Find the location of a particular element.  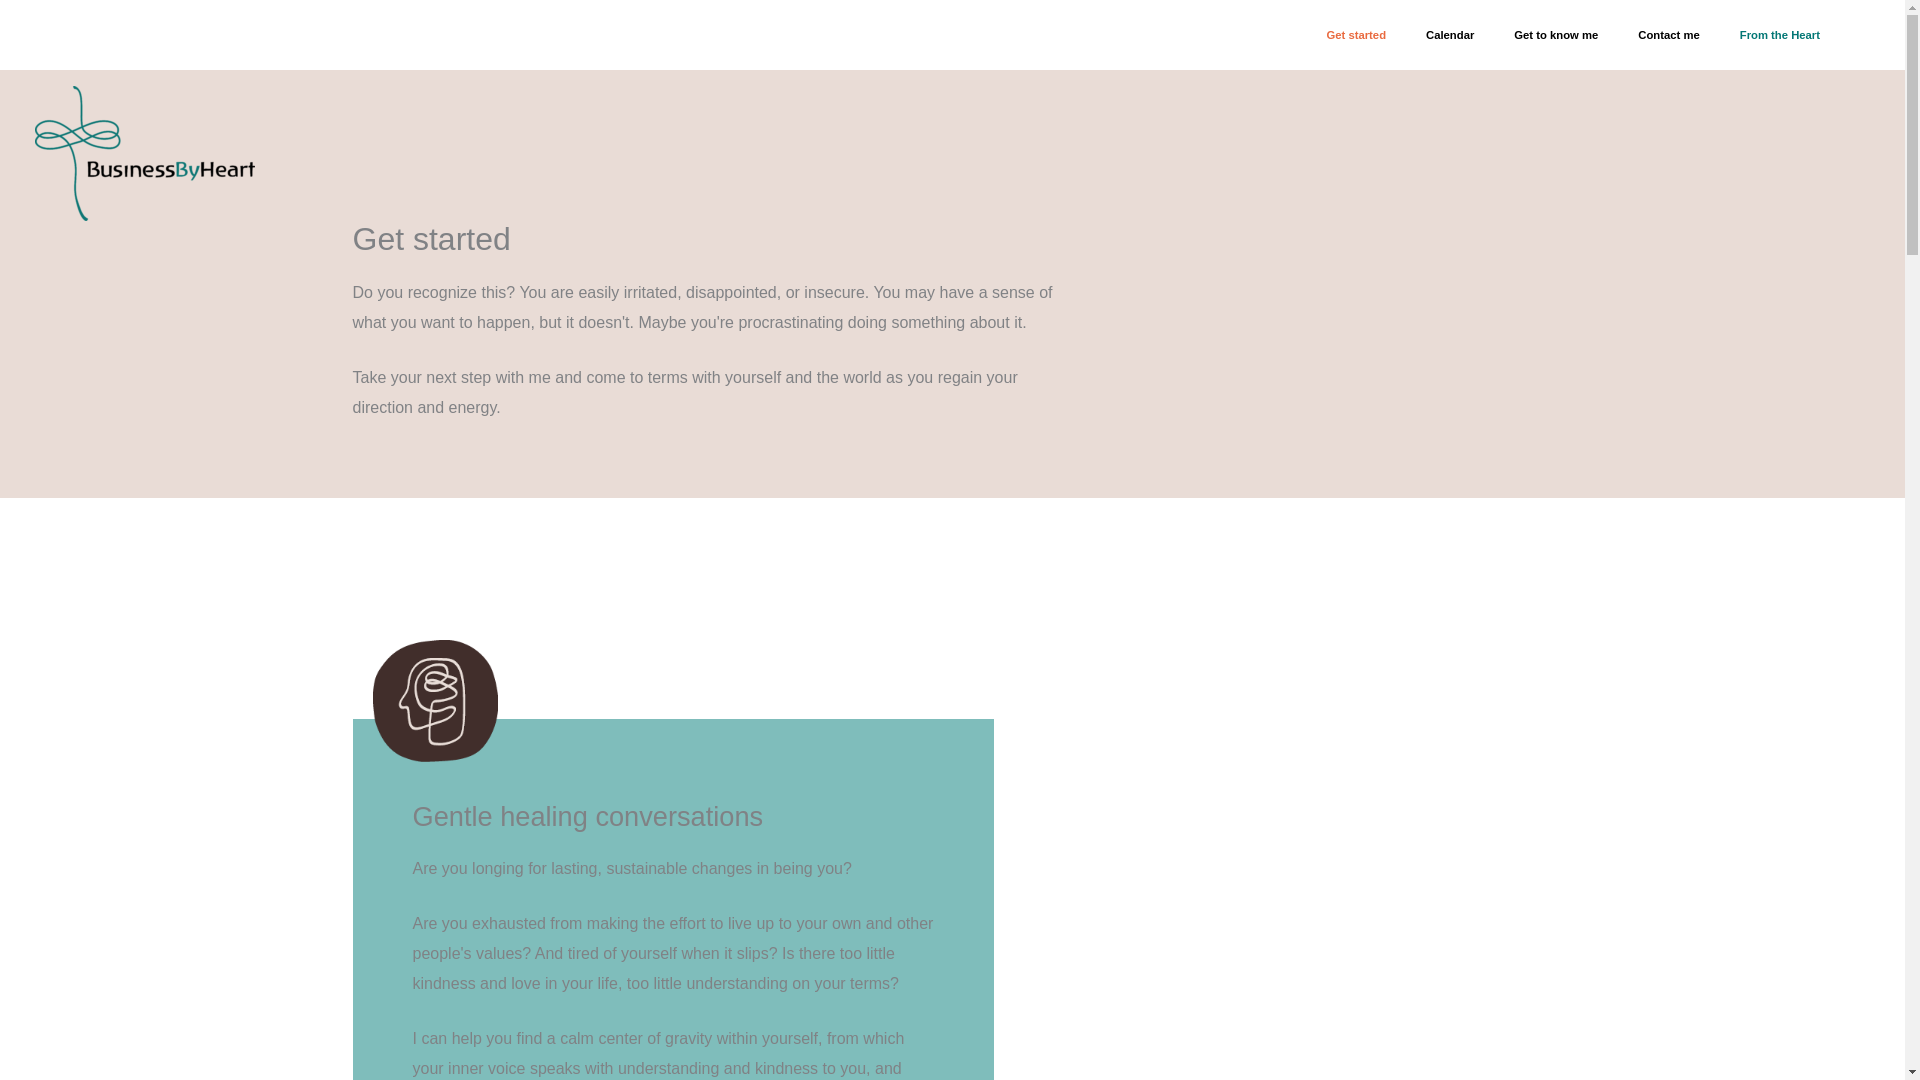

Calendar is located at coordinates (1449, 35).